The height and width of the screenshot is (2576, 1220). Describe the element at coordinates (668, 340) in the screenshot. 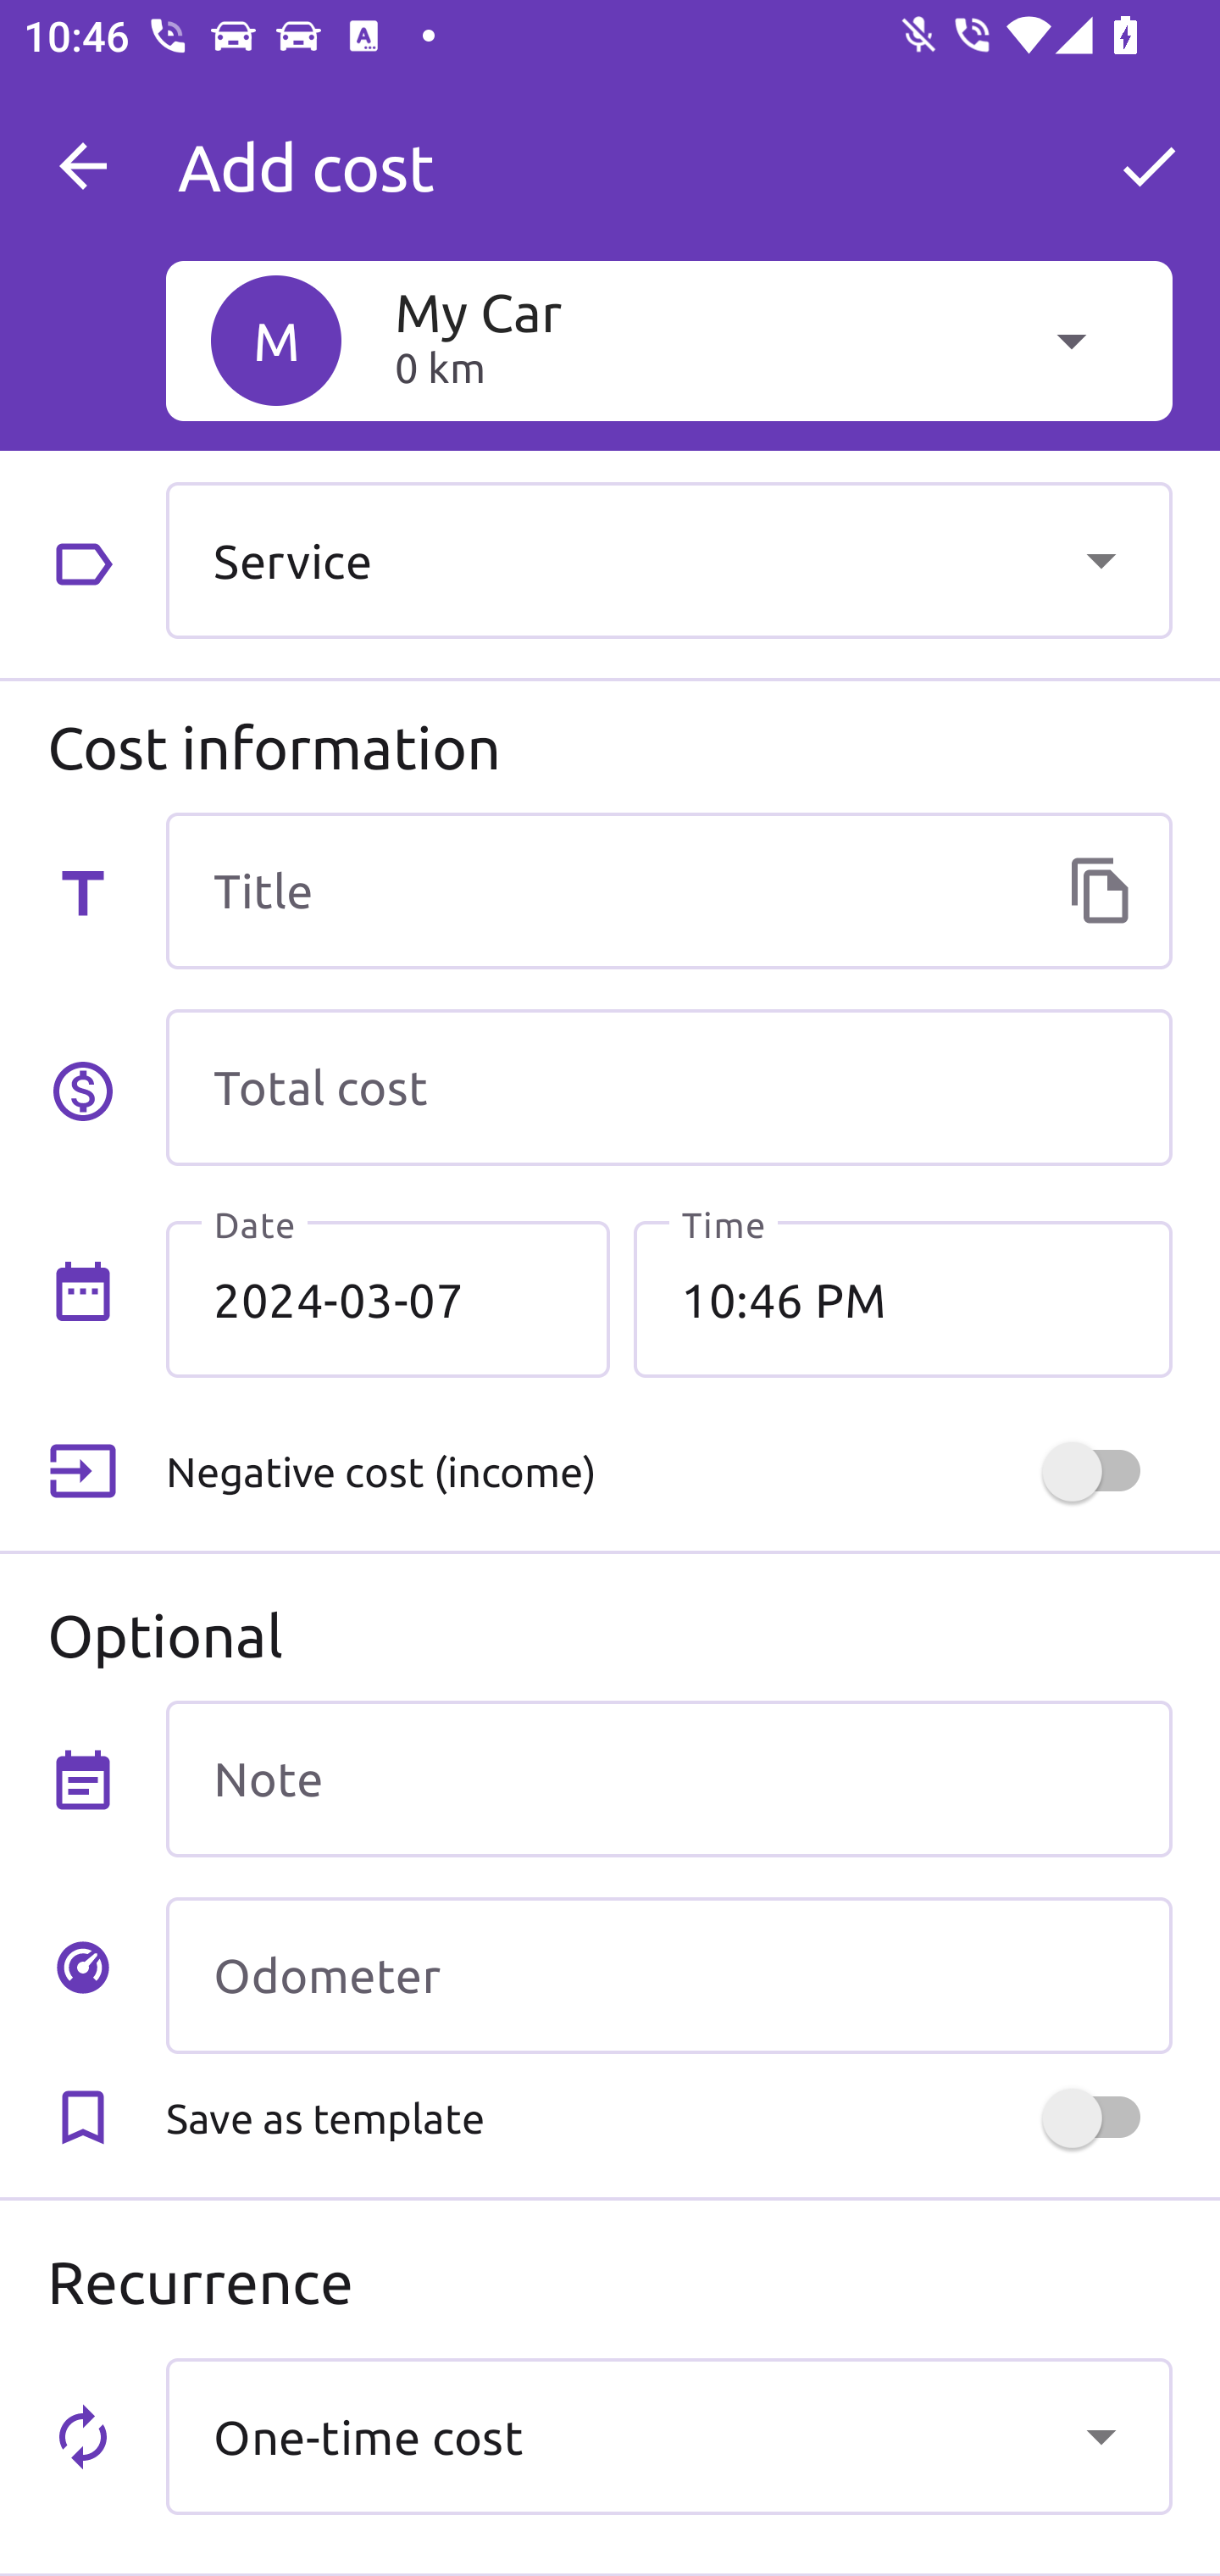

I see `M My Car 0 km` at that location.